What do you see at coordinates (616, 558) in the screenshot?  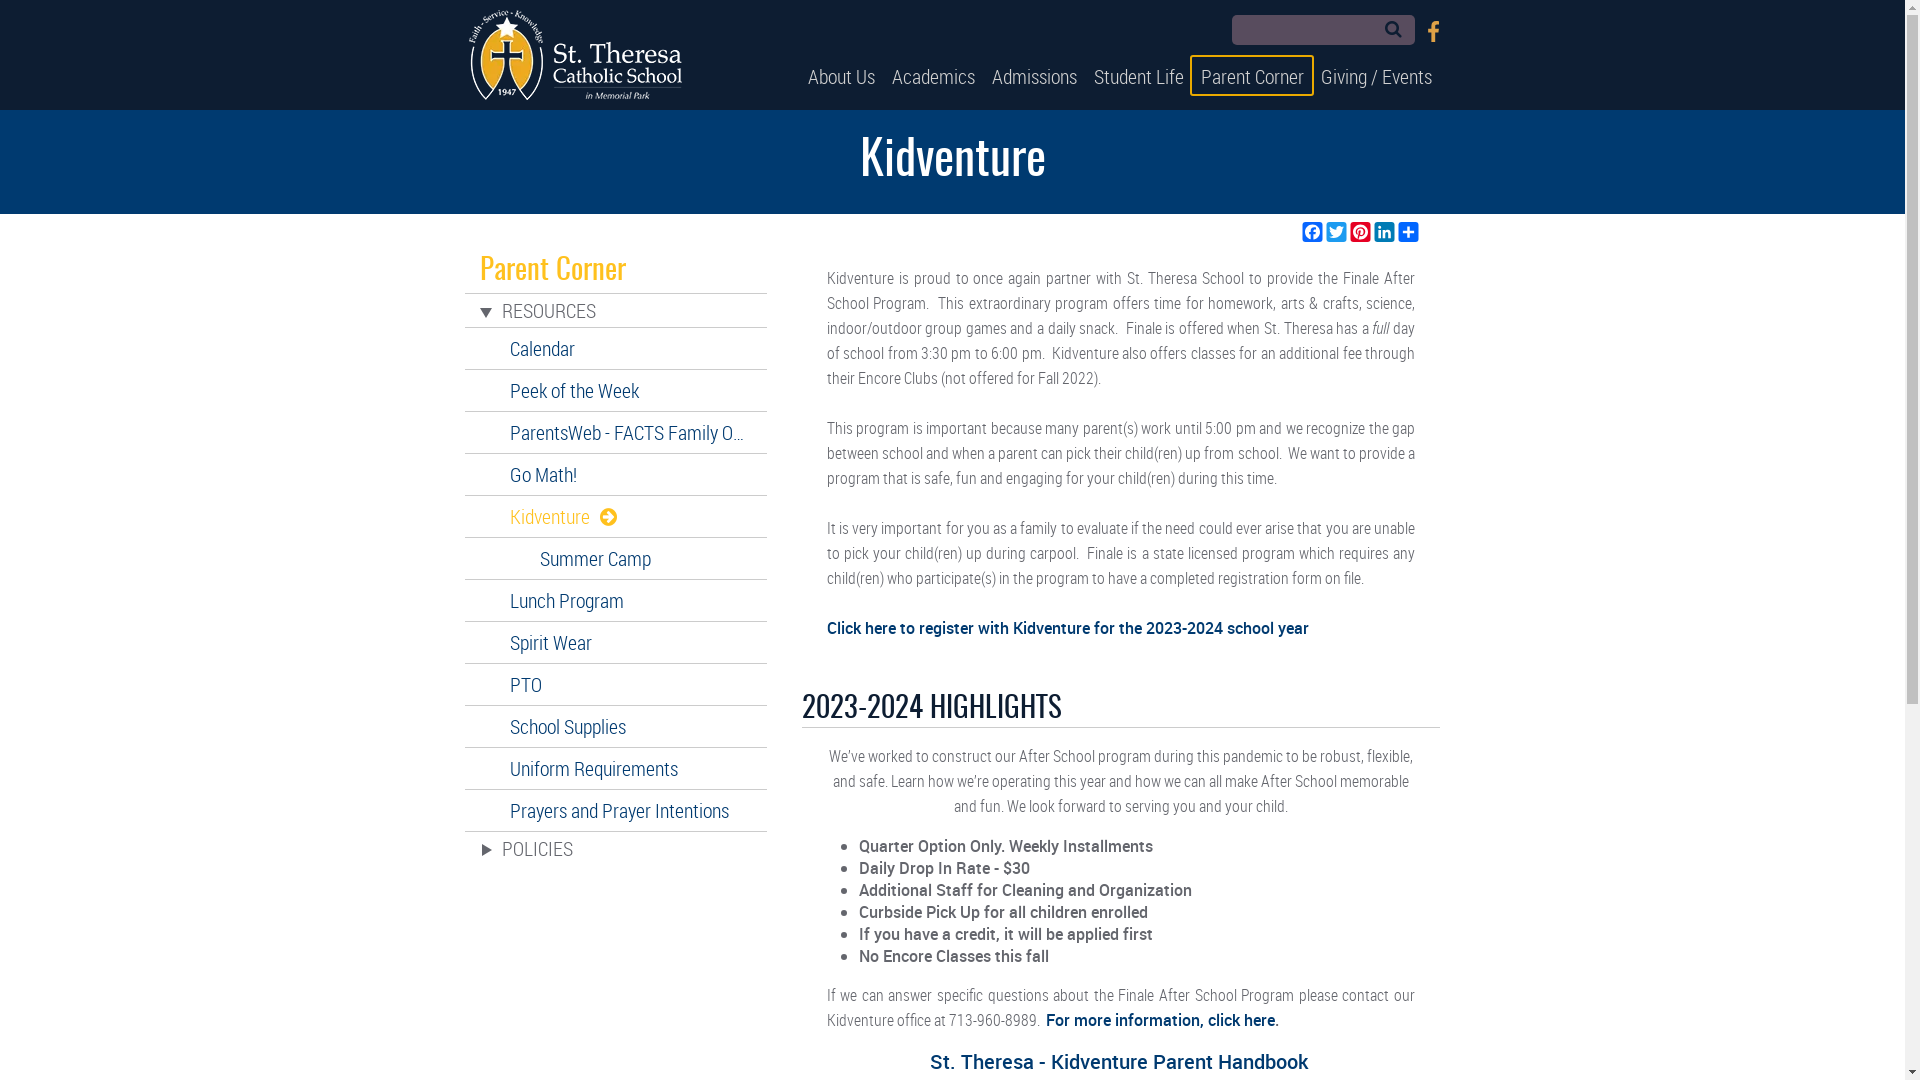 I see `Summer Camp` at bounding box center [616, 558].